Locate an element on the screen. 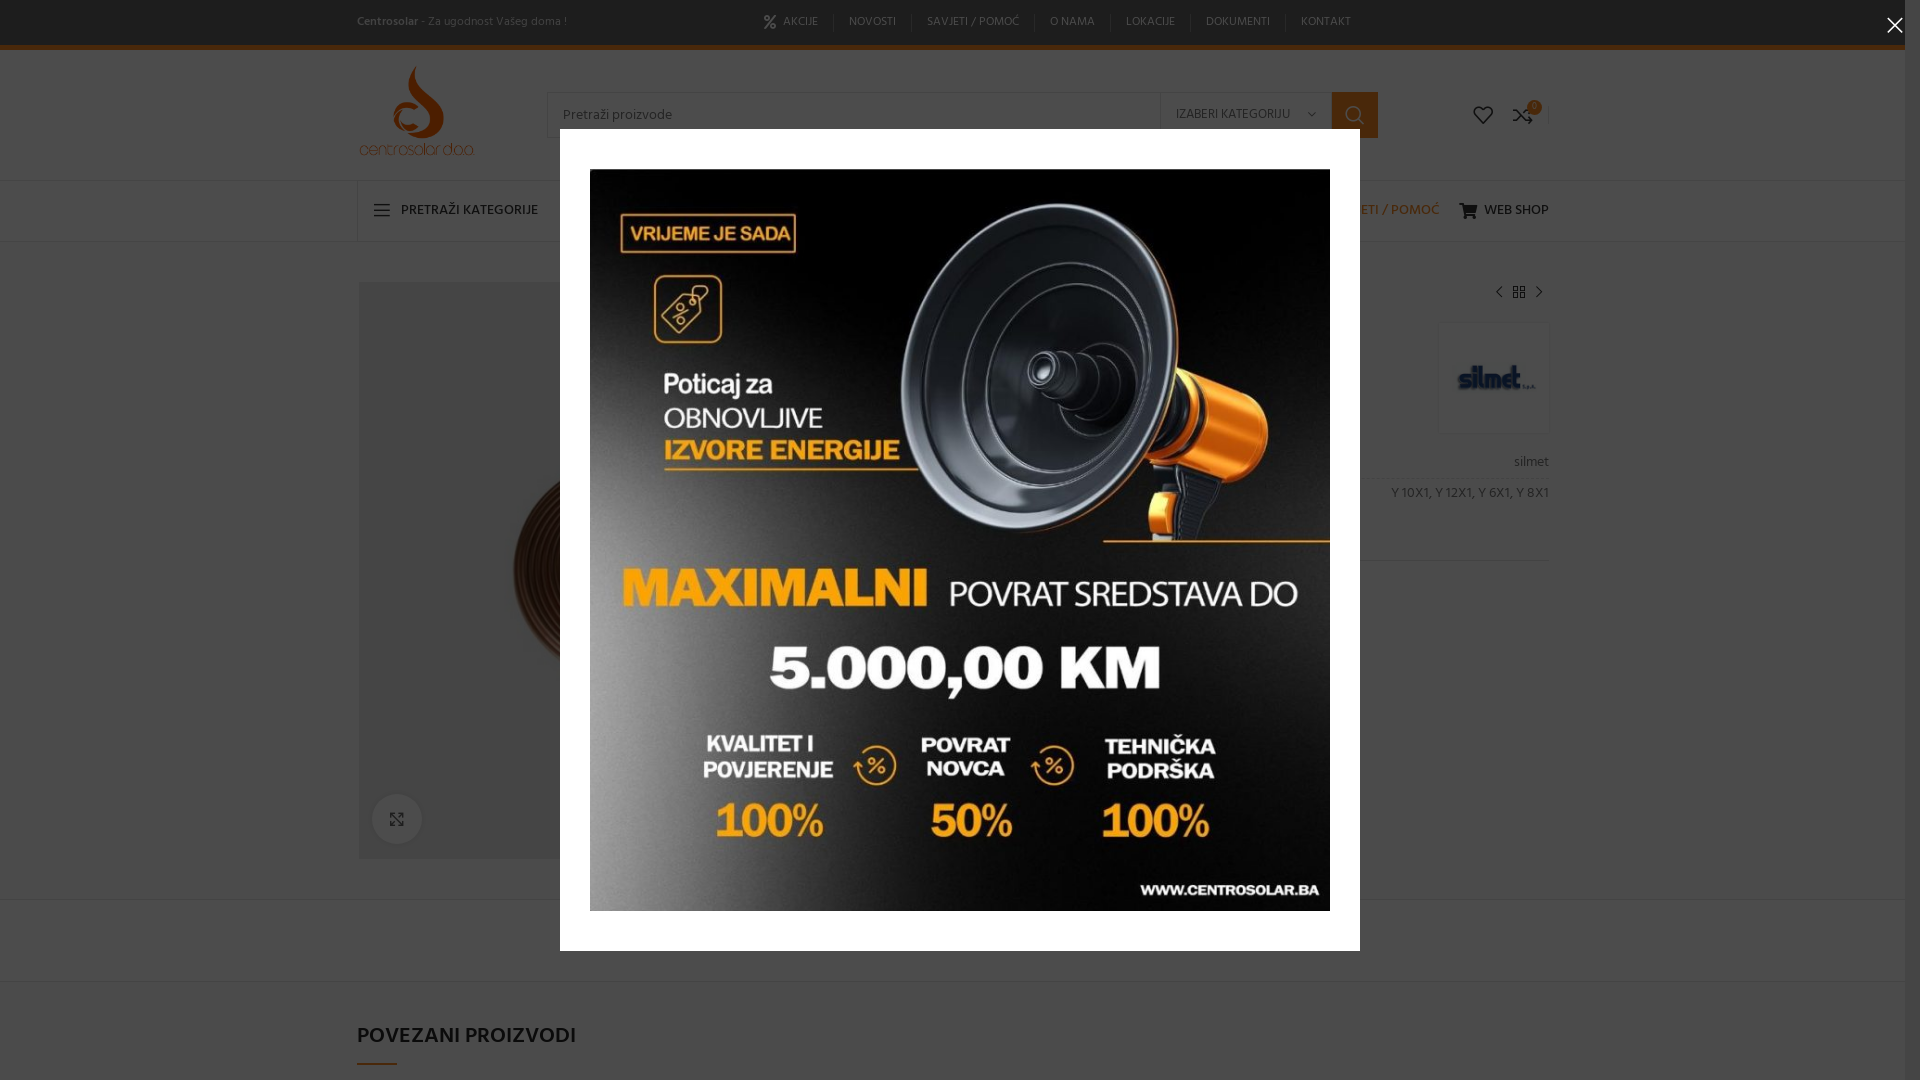  LOKACIJE is located at coordinates (1150, 22).